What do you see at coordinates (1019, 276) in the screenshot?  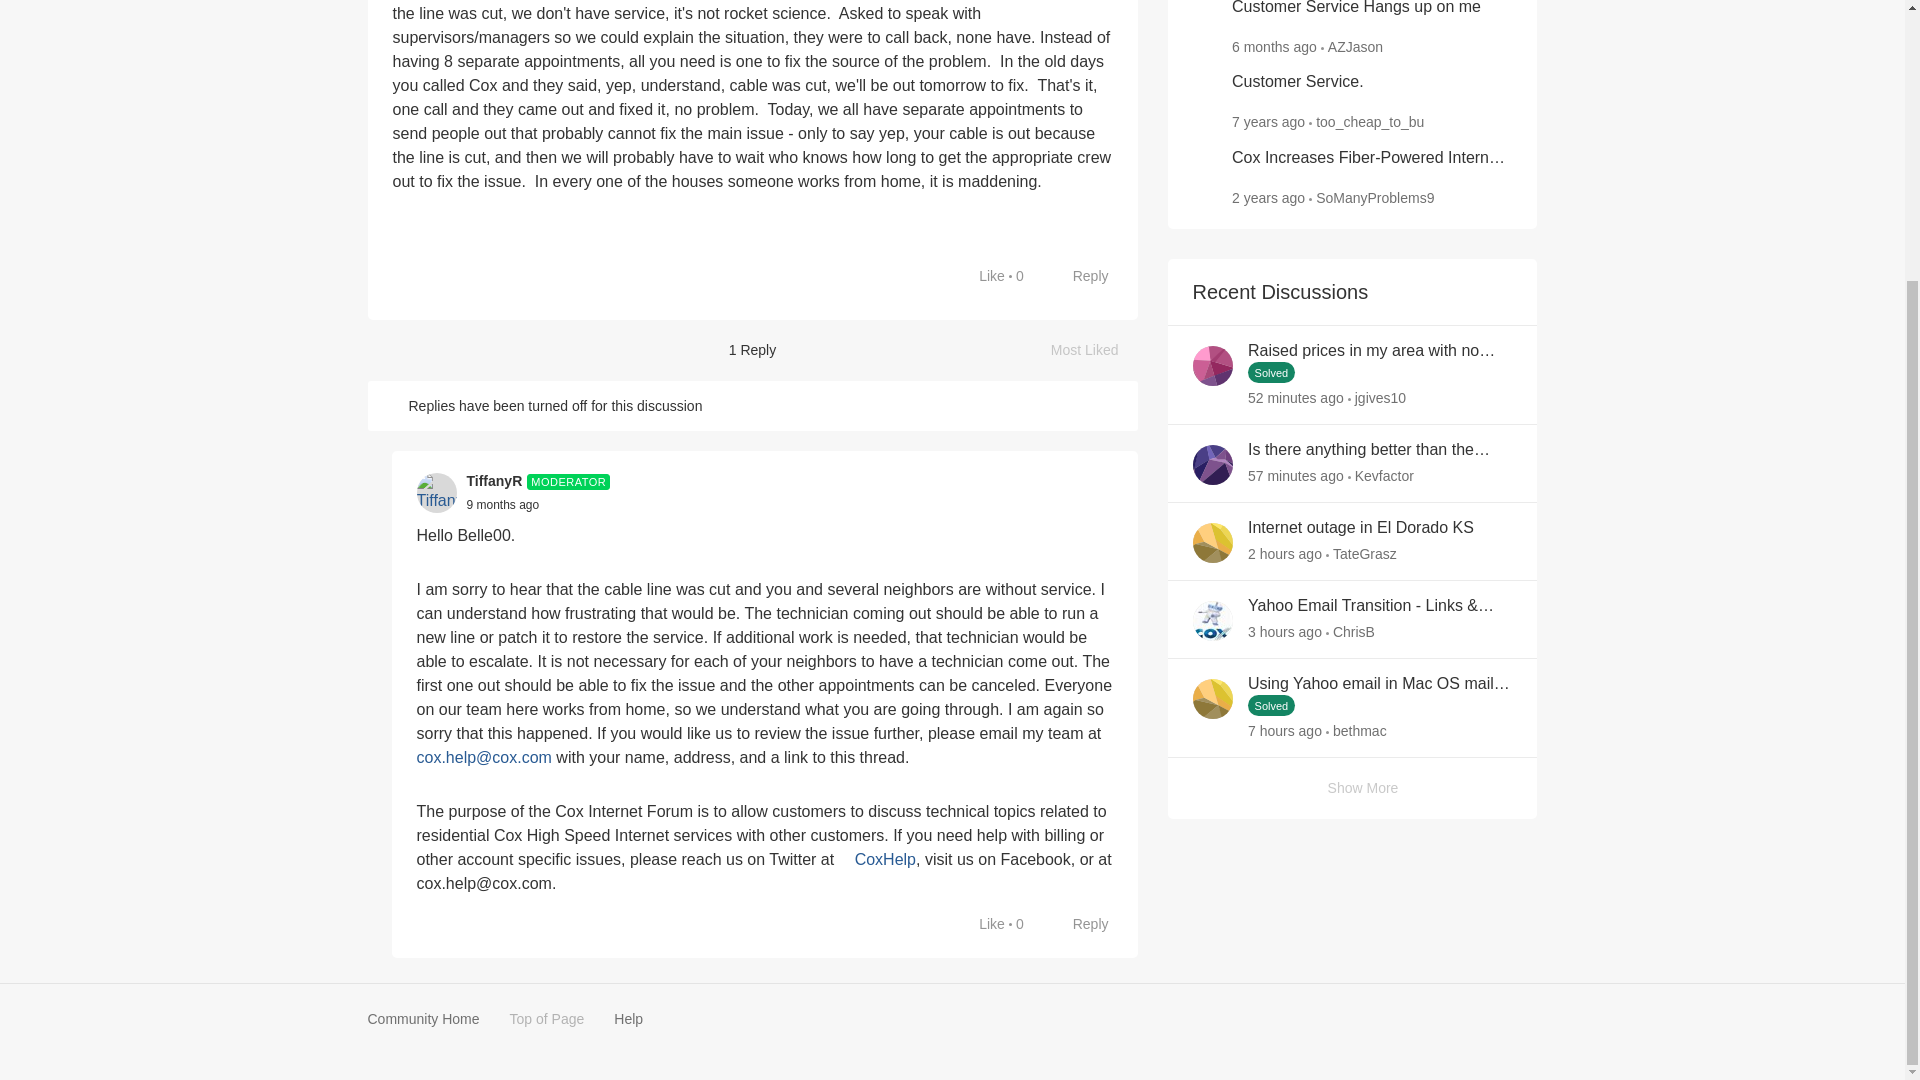 I see `0` at bounding box center [1019, 276].